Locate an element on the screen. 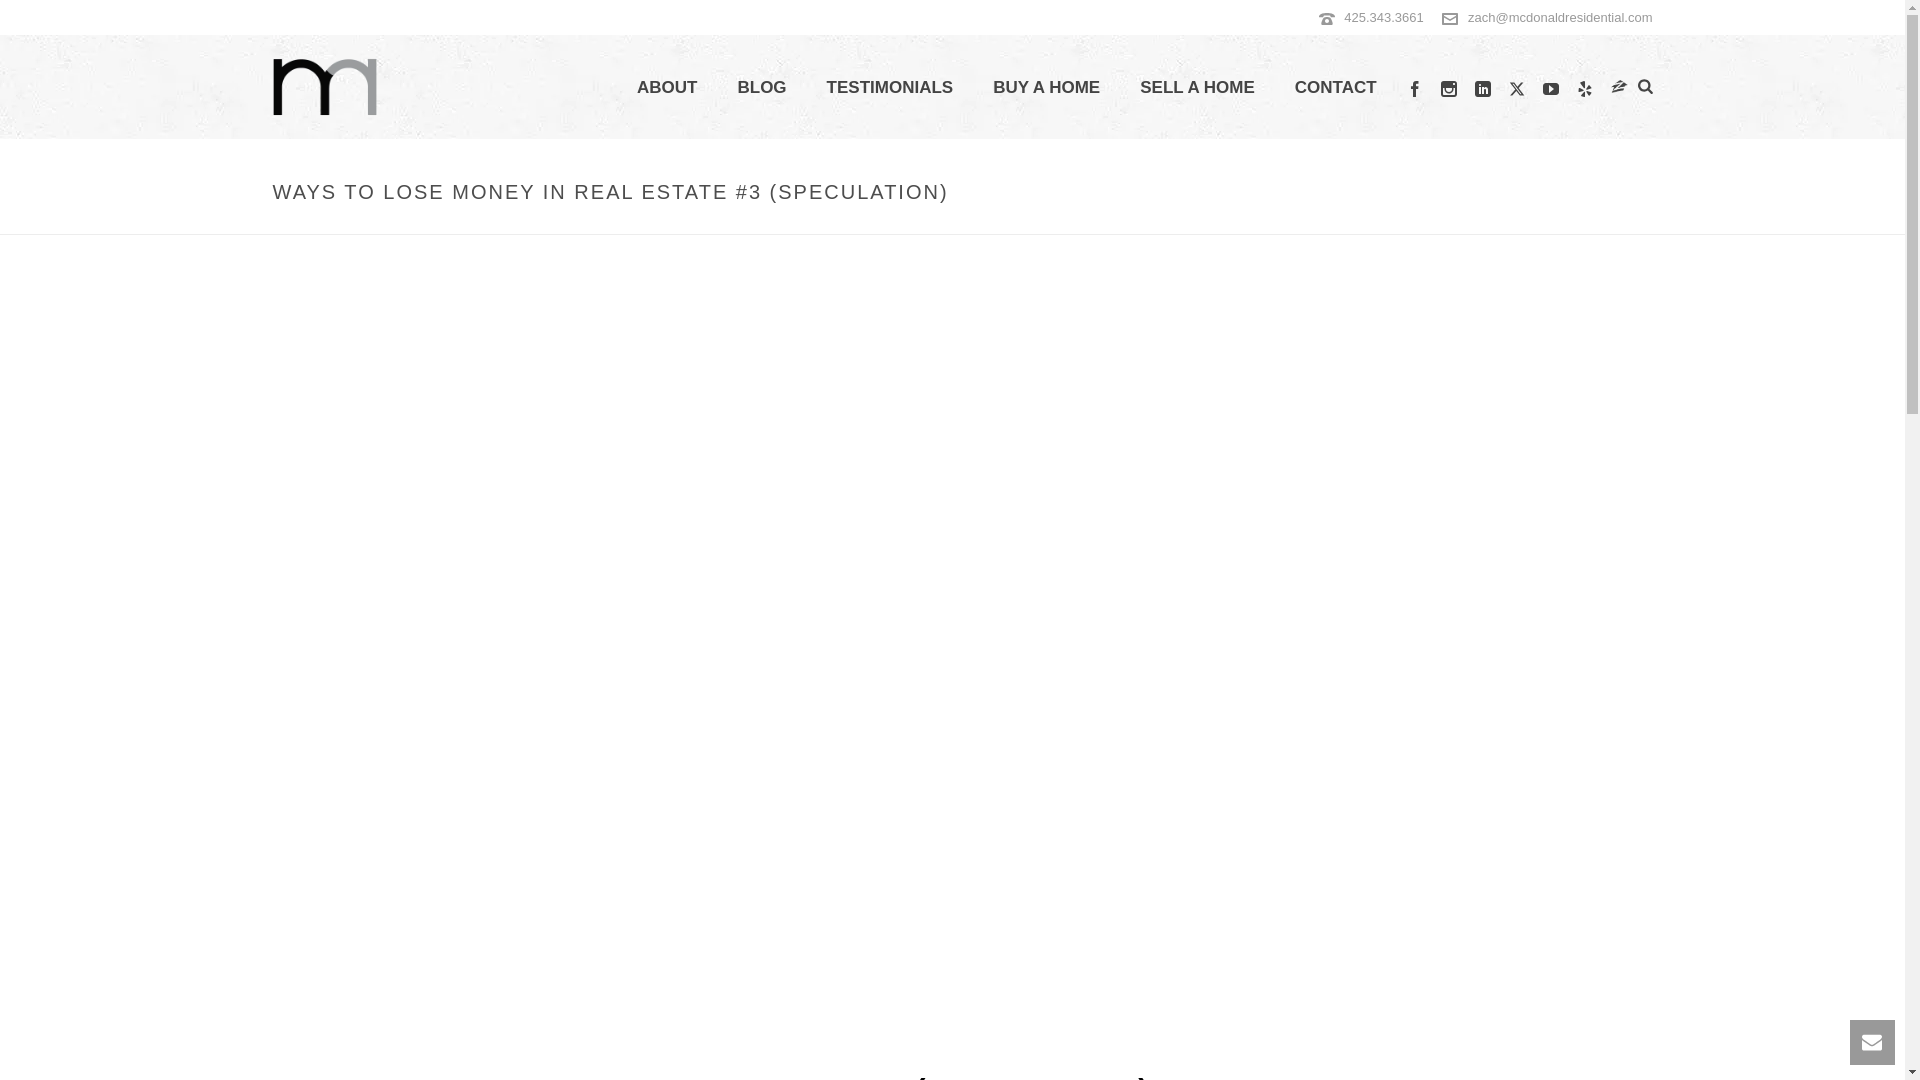  Helping People Like You Buy and Sell Real Estate is located at coordinates (324, 86).